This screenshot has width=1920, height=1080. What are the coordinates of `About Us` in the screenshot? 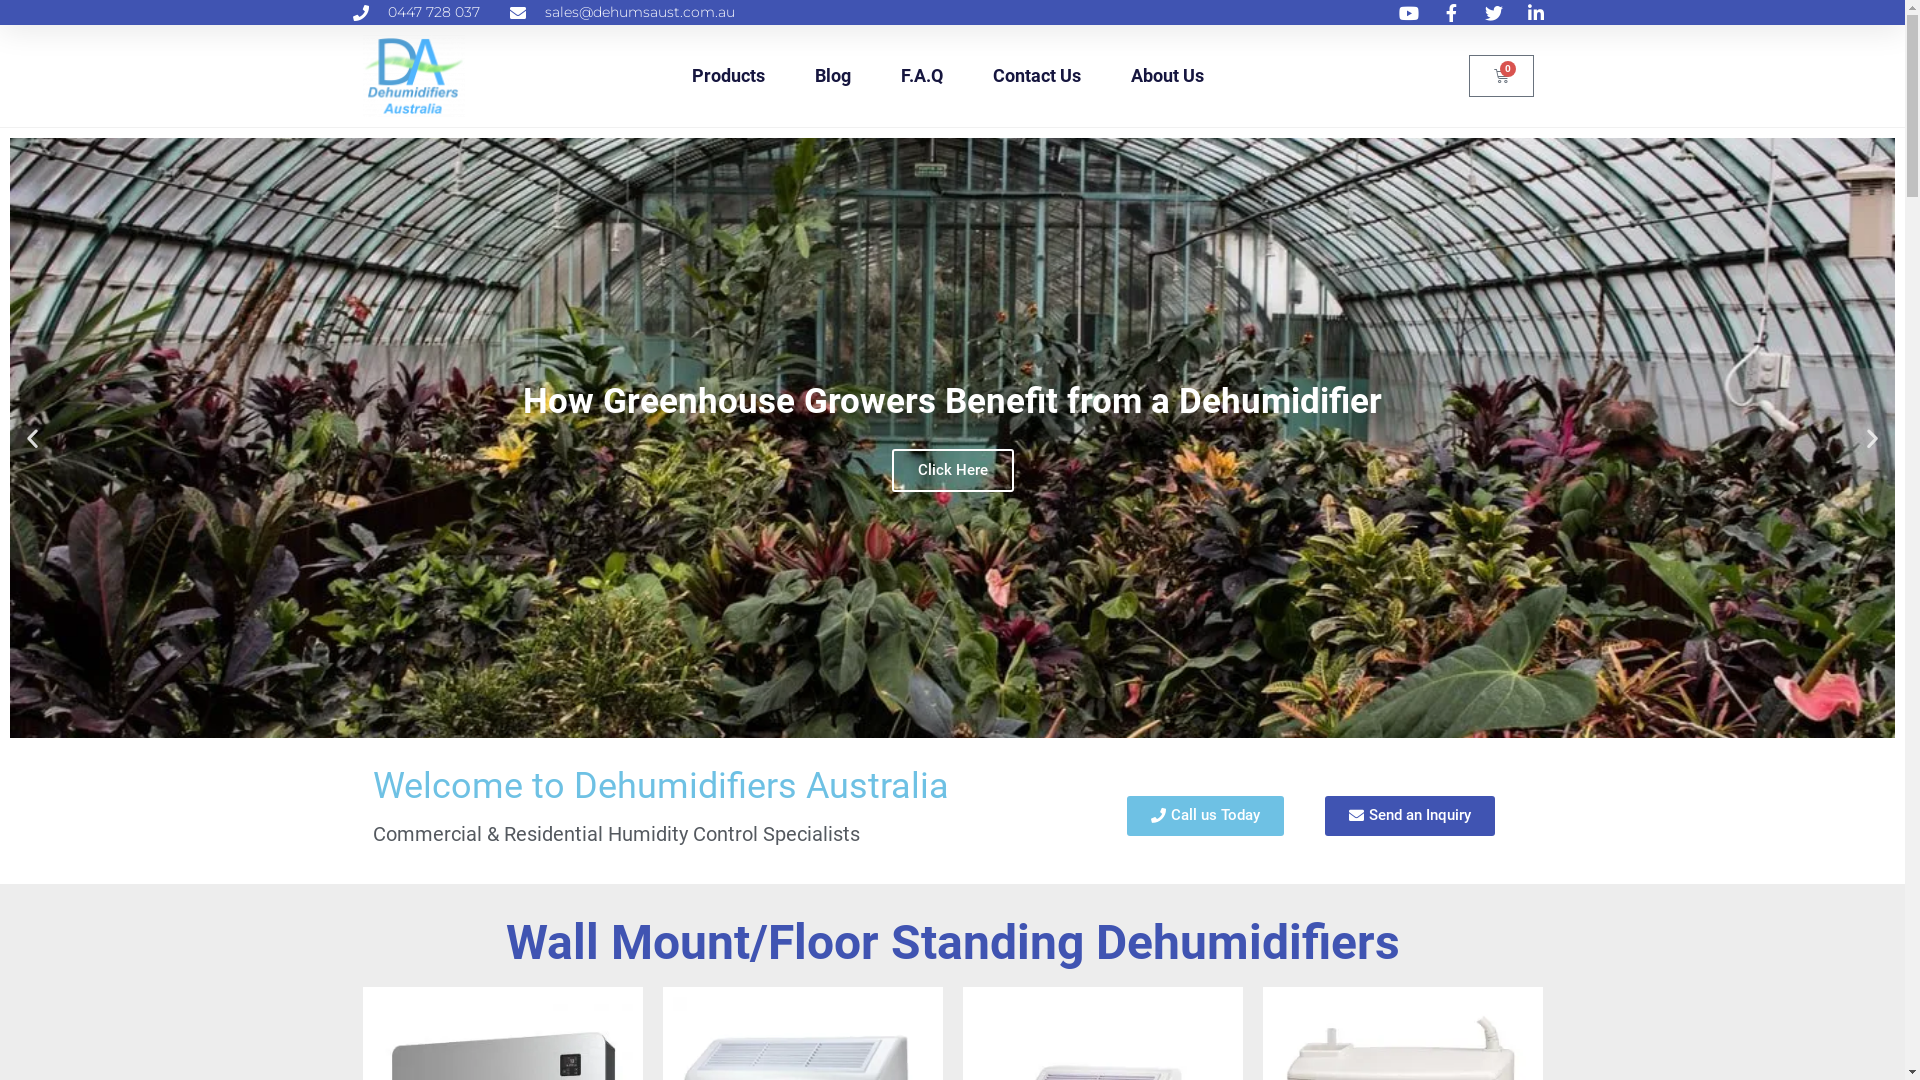 It's located at (1168, 76).